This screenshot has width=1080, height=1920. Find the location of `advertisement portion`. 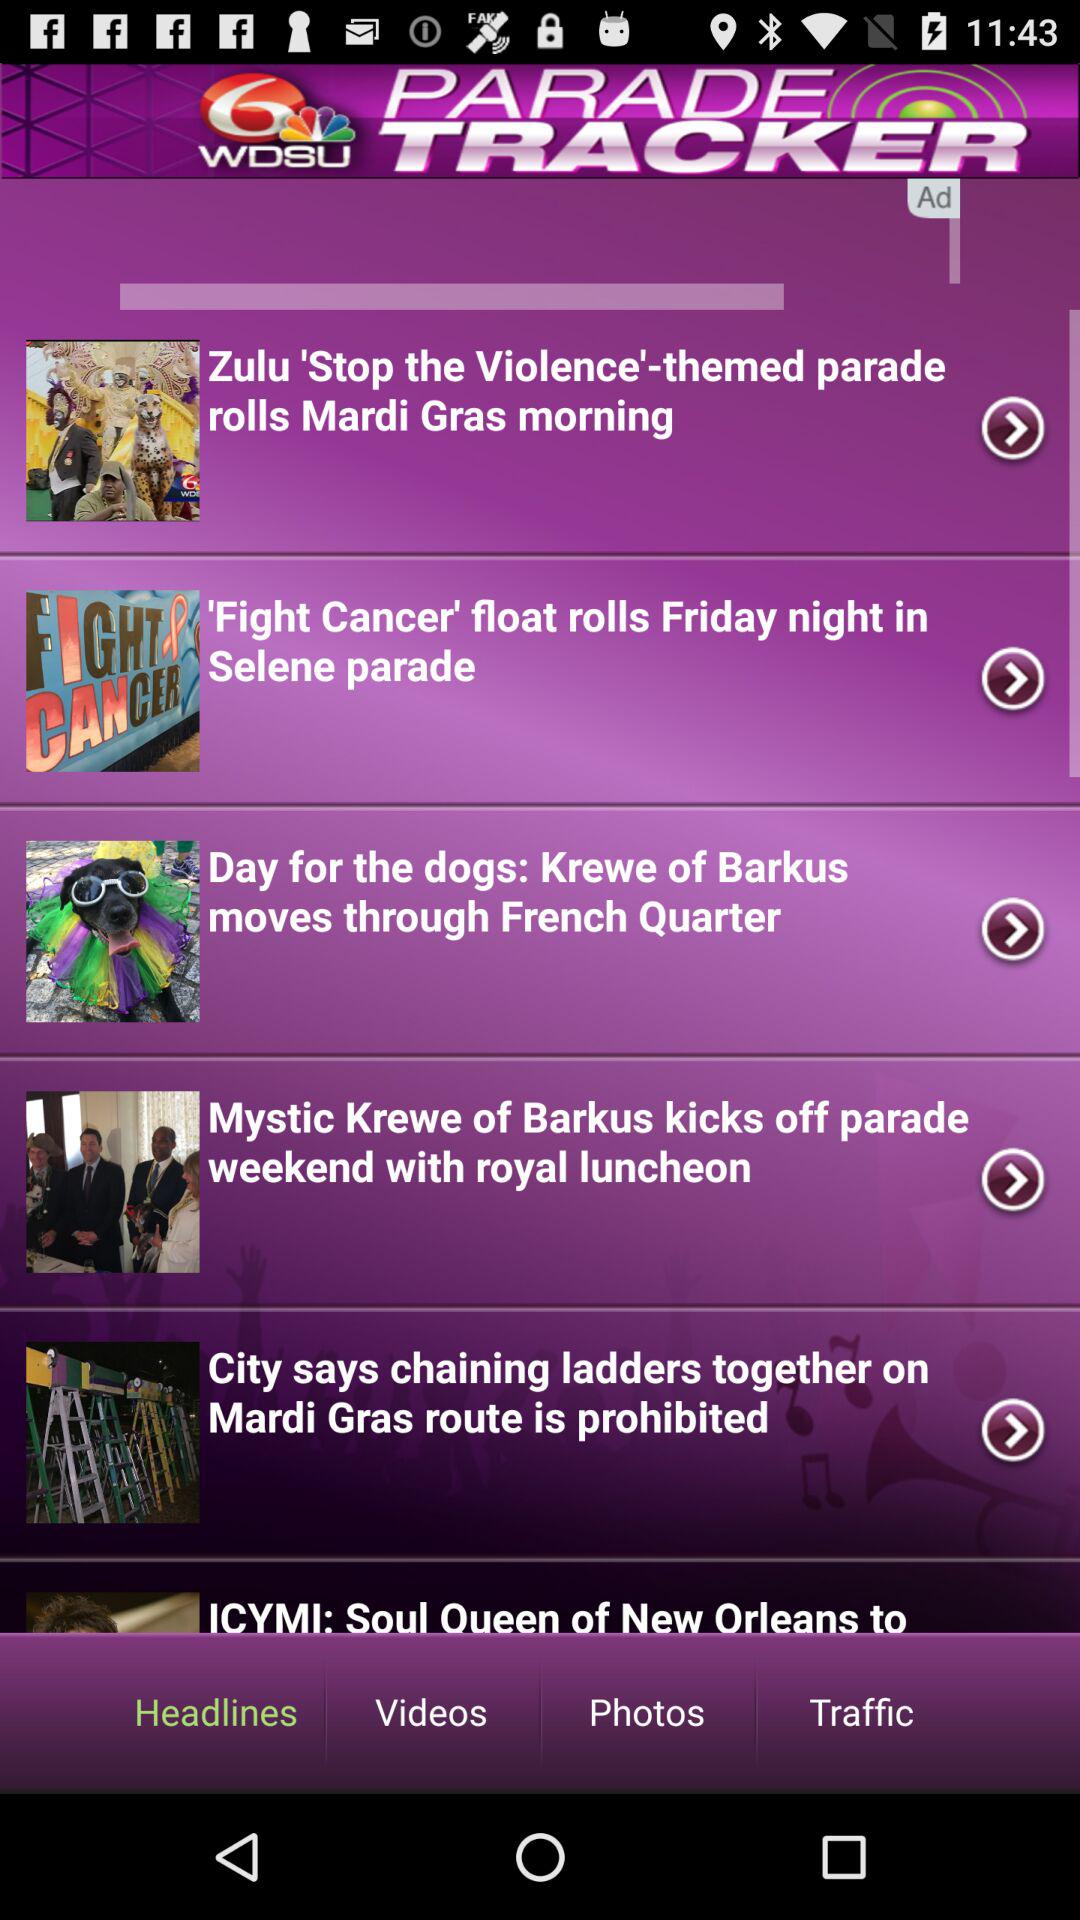

advertisement portion is located at coordinates (540, 244).